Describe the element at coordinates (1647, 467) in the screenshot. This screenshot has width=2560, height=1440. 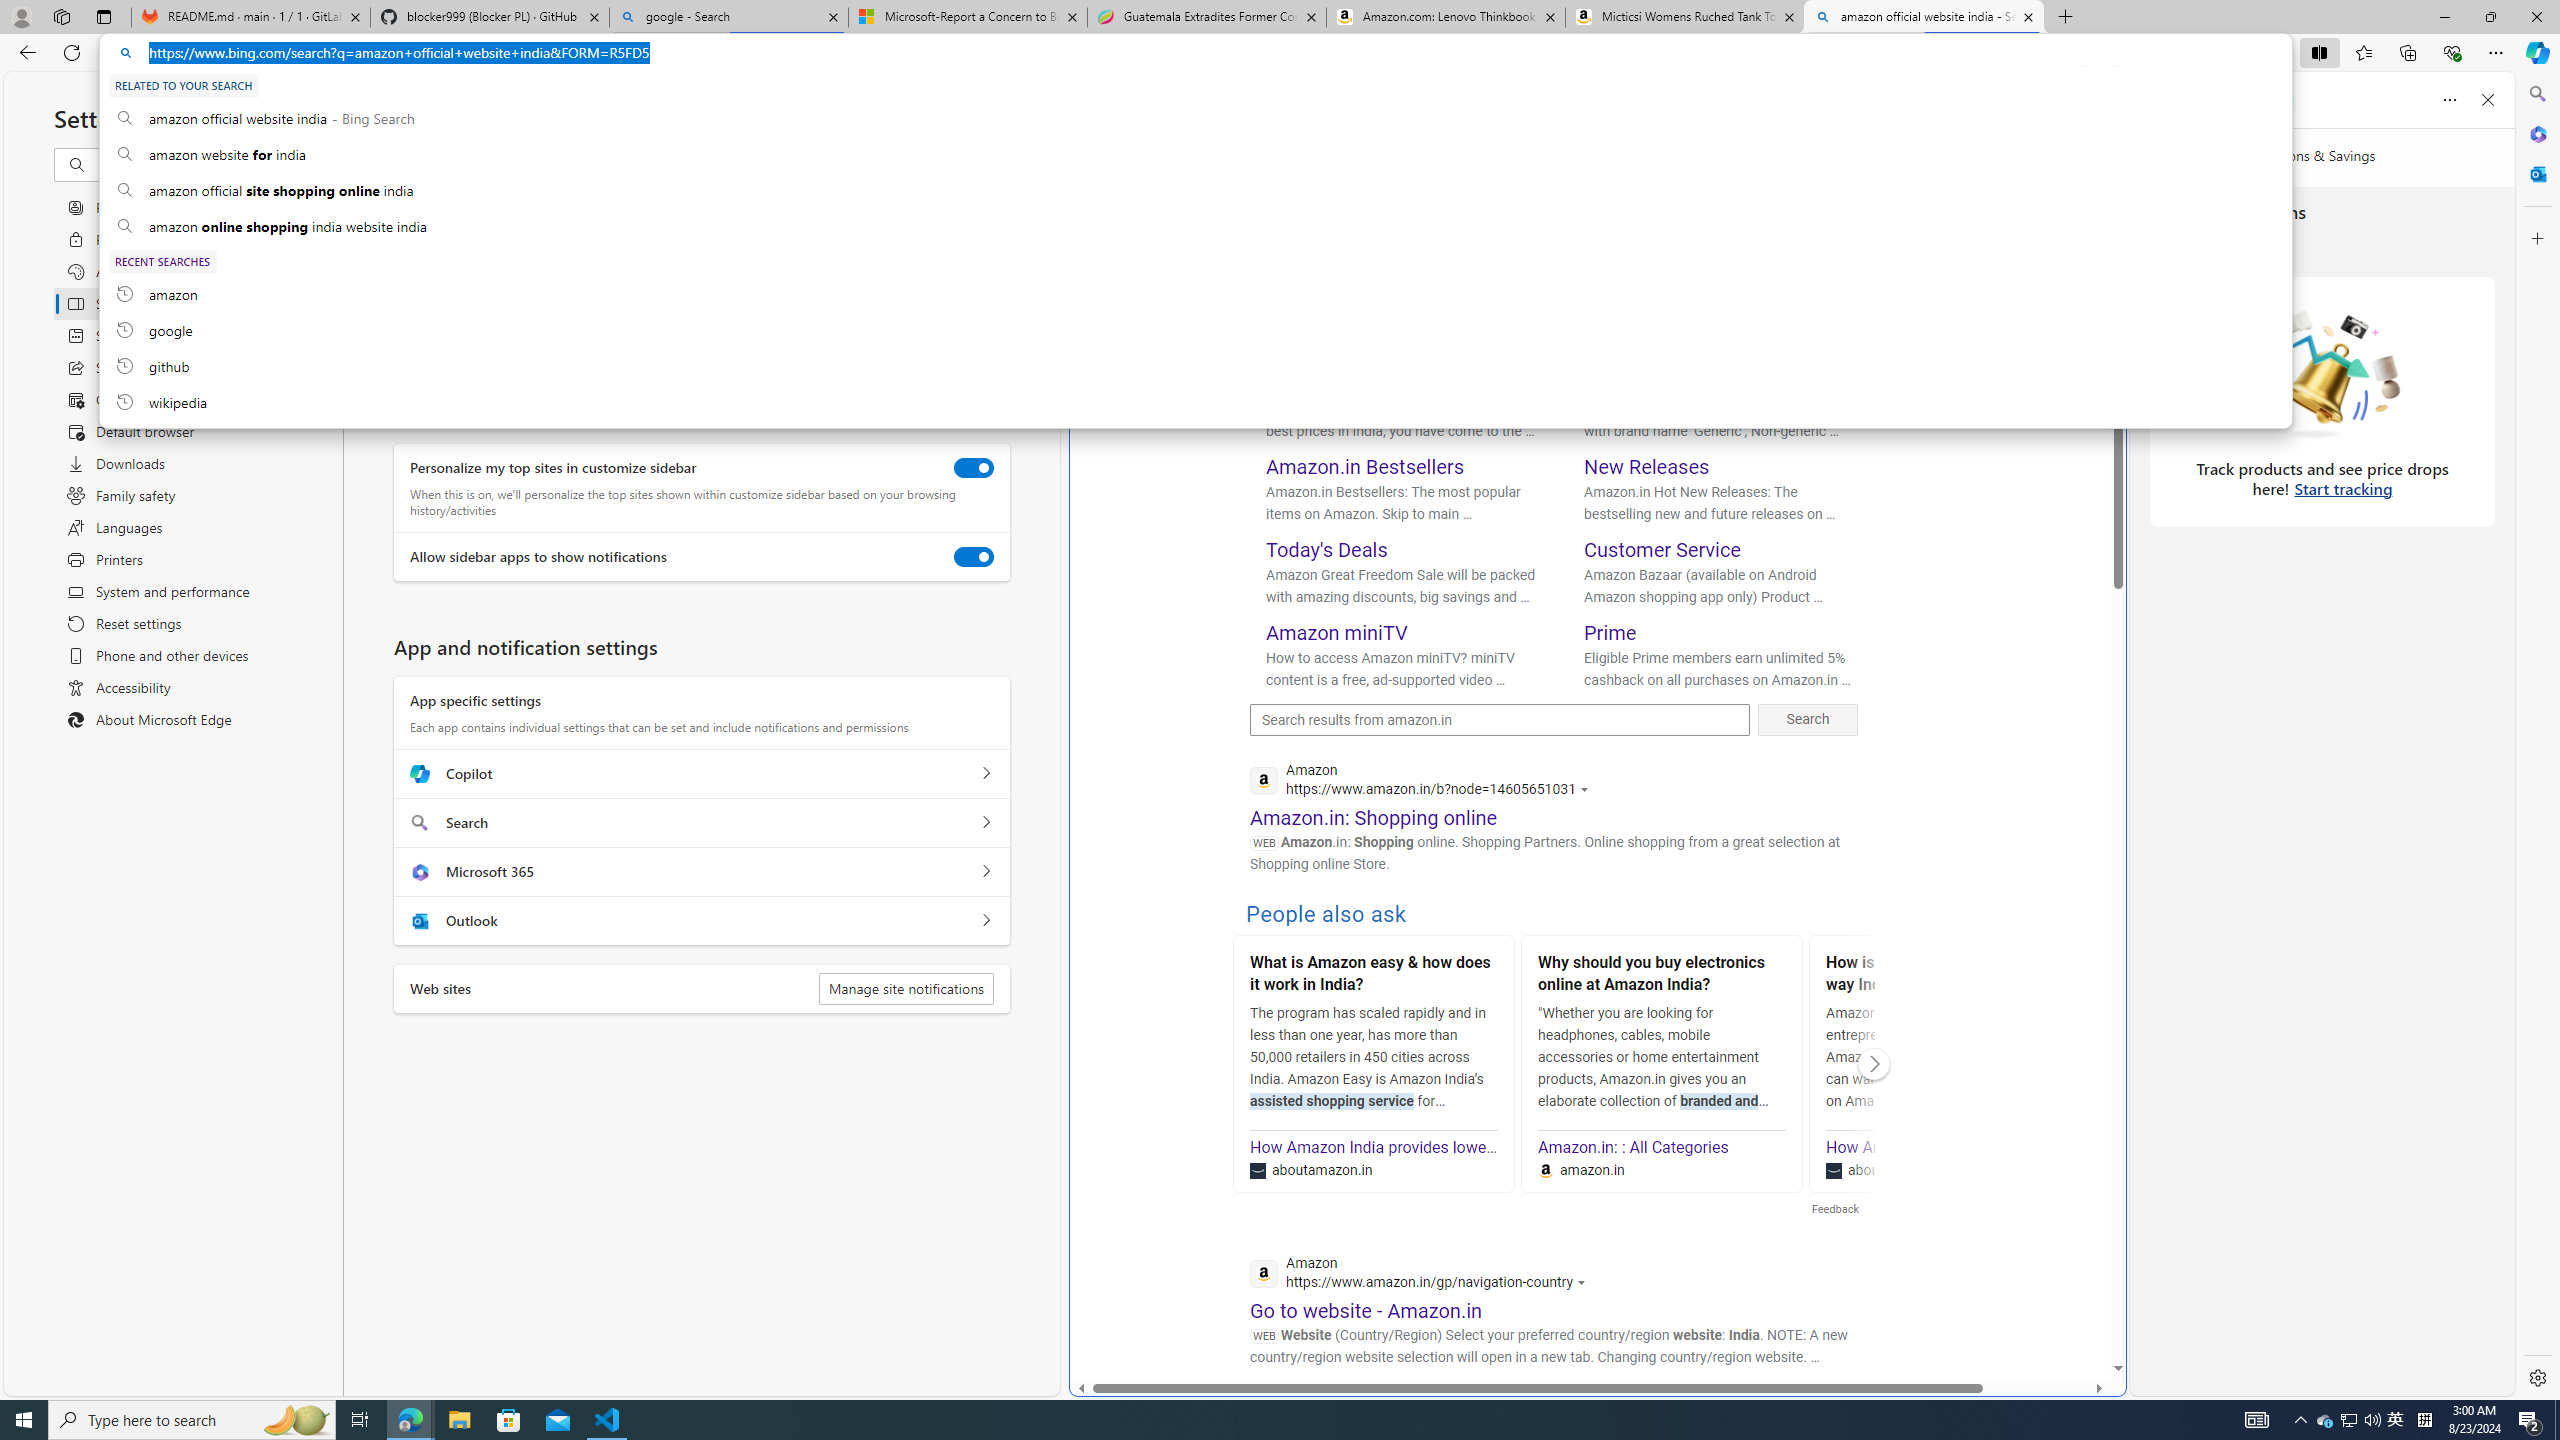
I see `New Releases` at that location.